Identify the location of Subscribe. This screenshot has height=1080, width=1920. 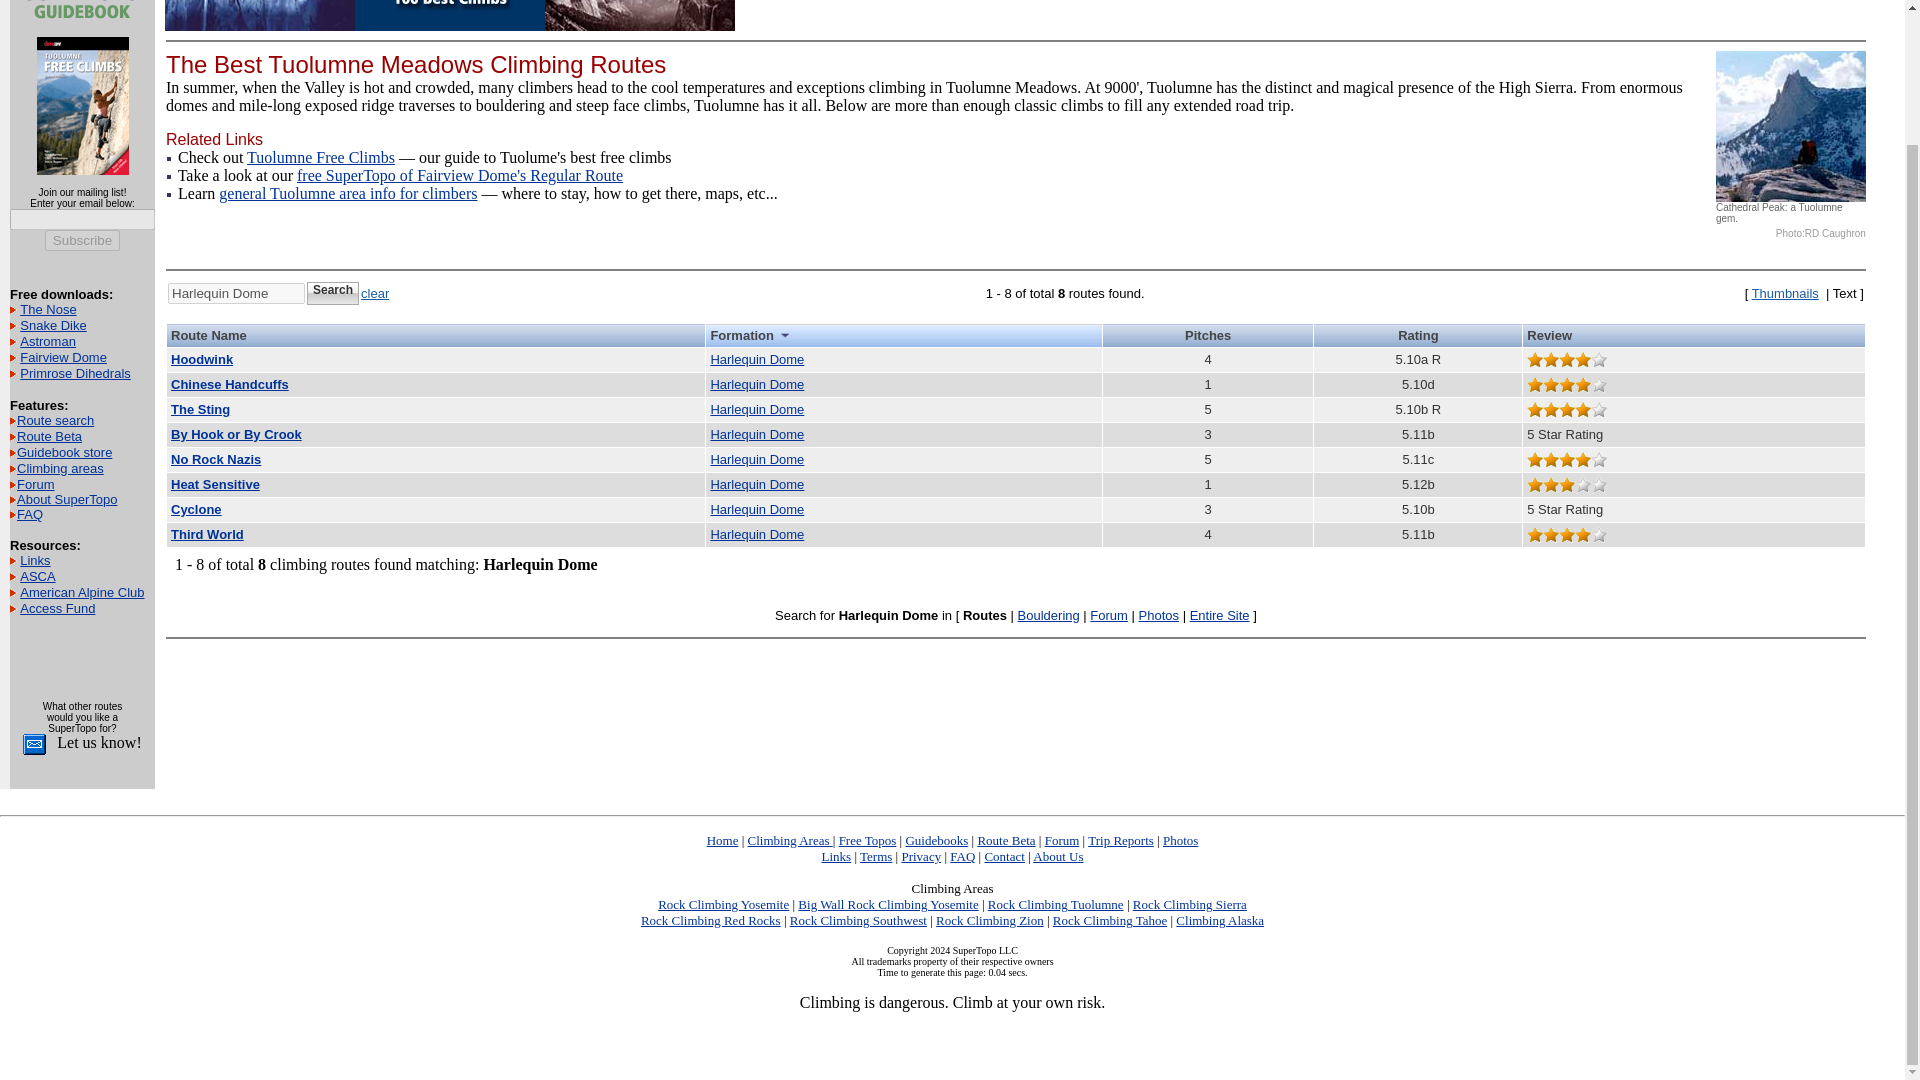
(82, 240).